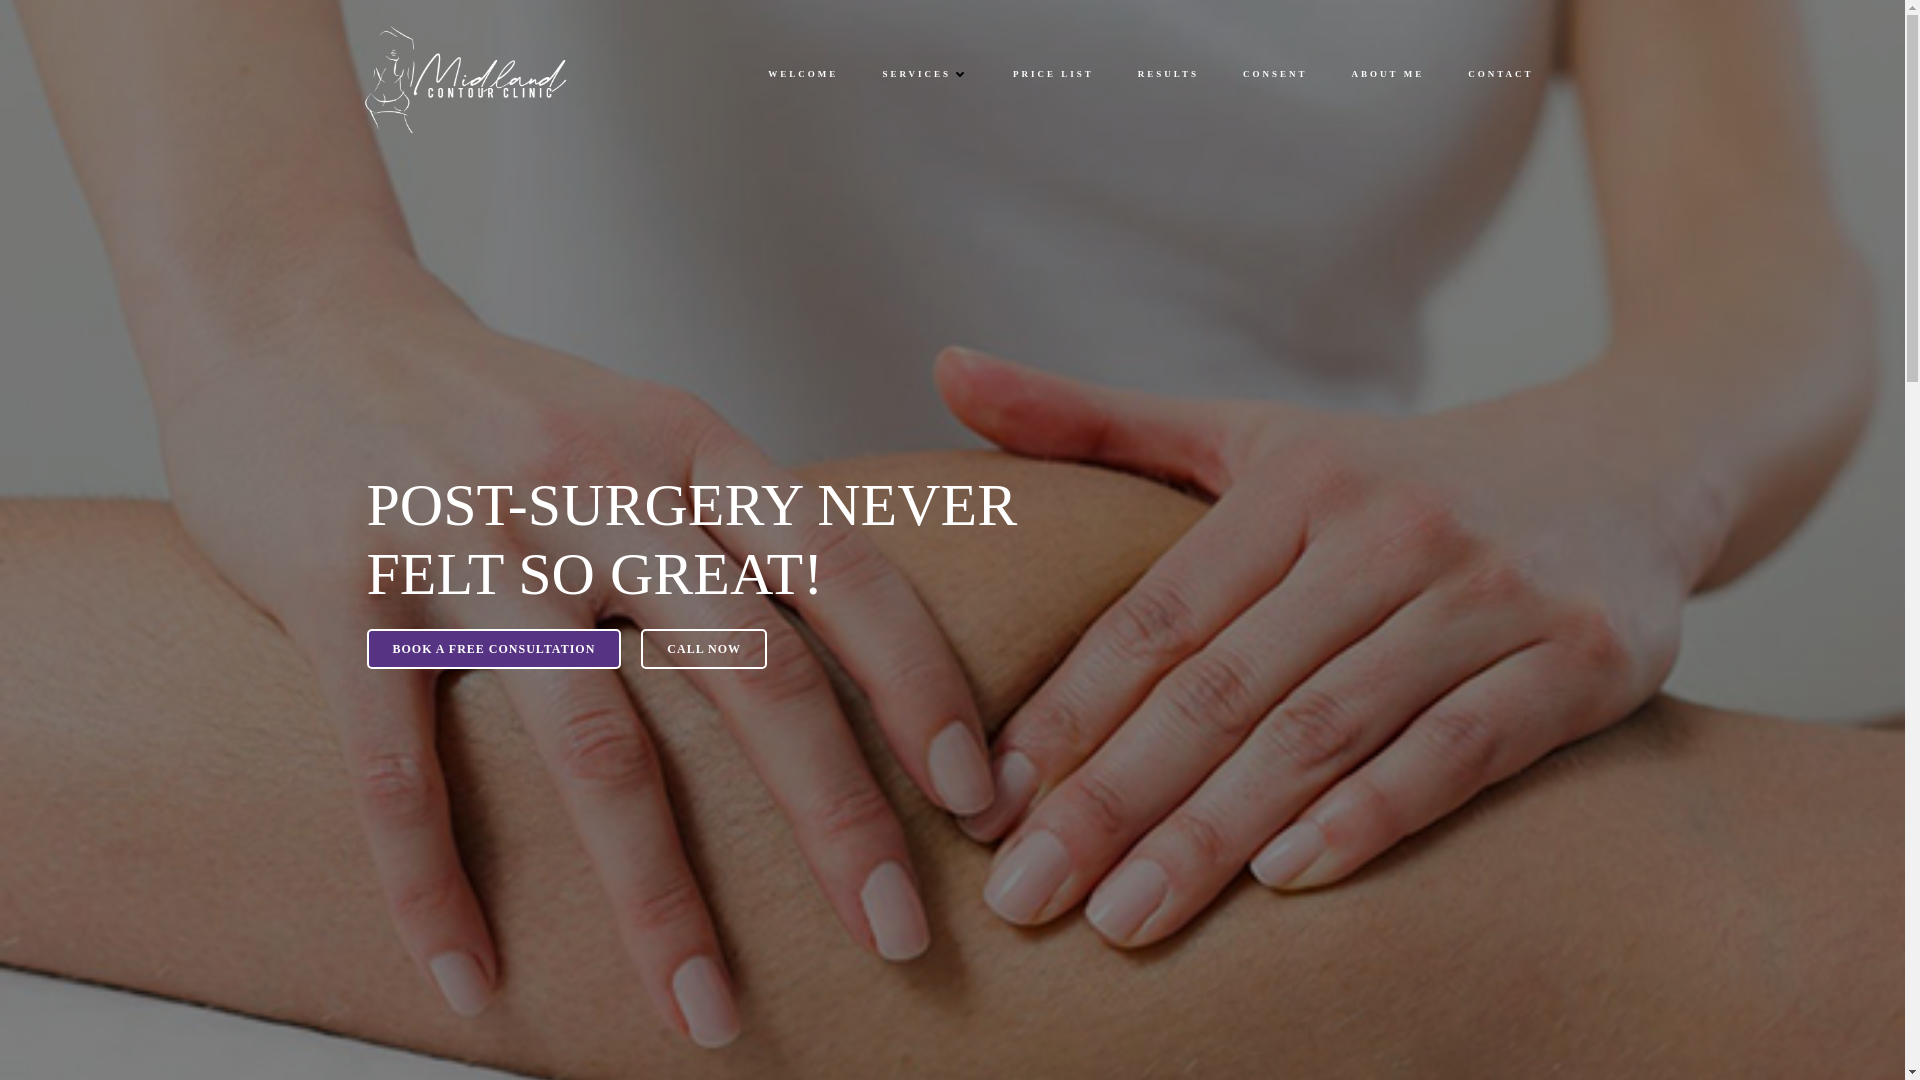 The image size is (1920, 1080). I want to click on CONSENT, so click(1274, 75).